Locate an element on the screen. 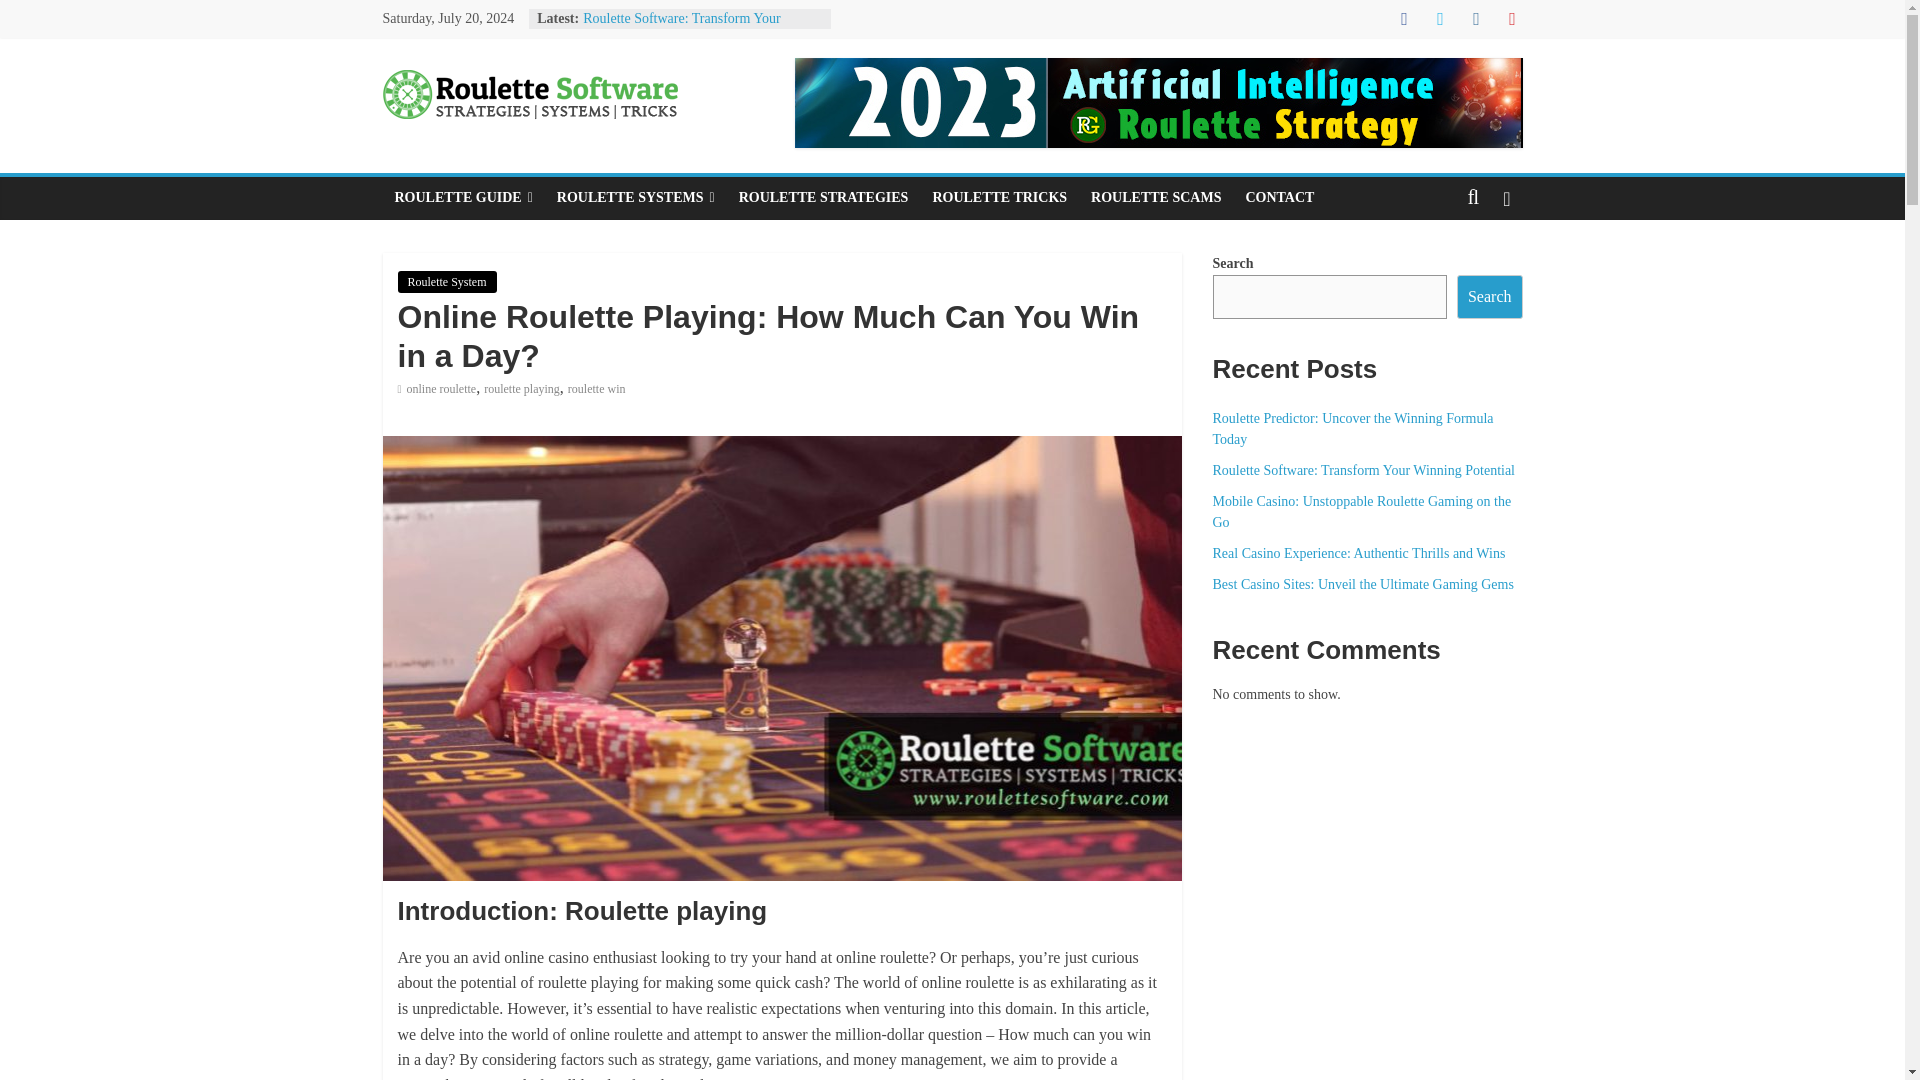 Image resolution: width=1920 pixels, height=1080 pixels. ROULETTE STRATEGIES is located at coordinates (824, 198).